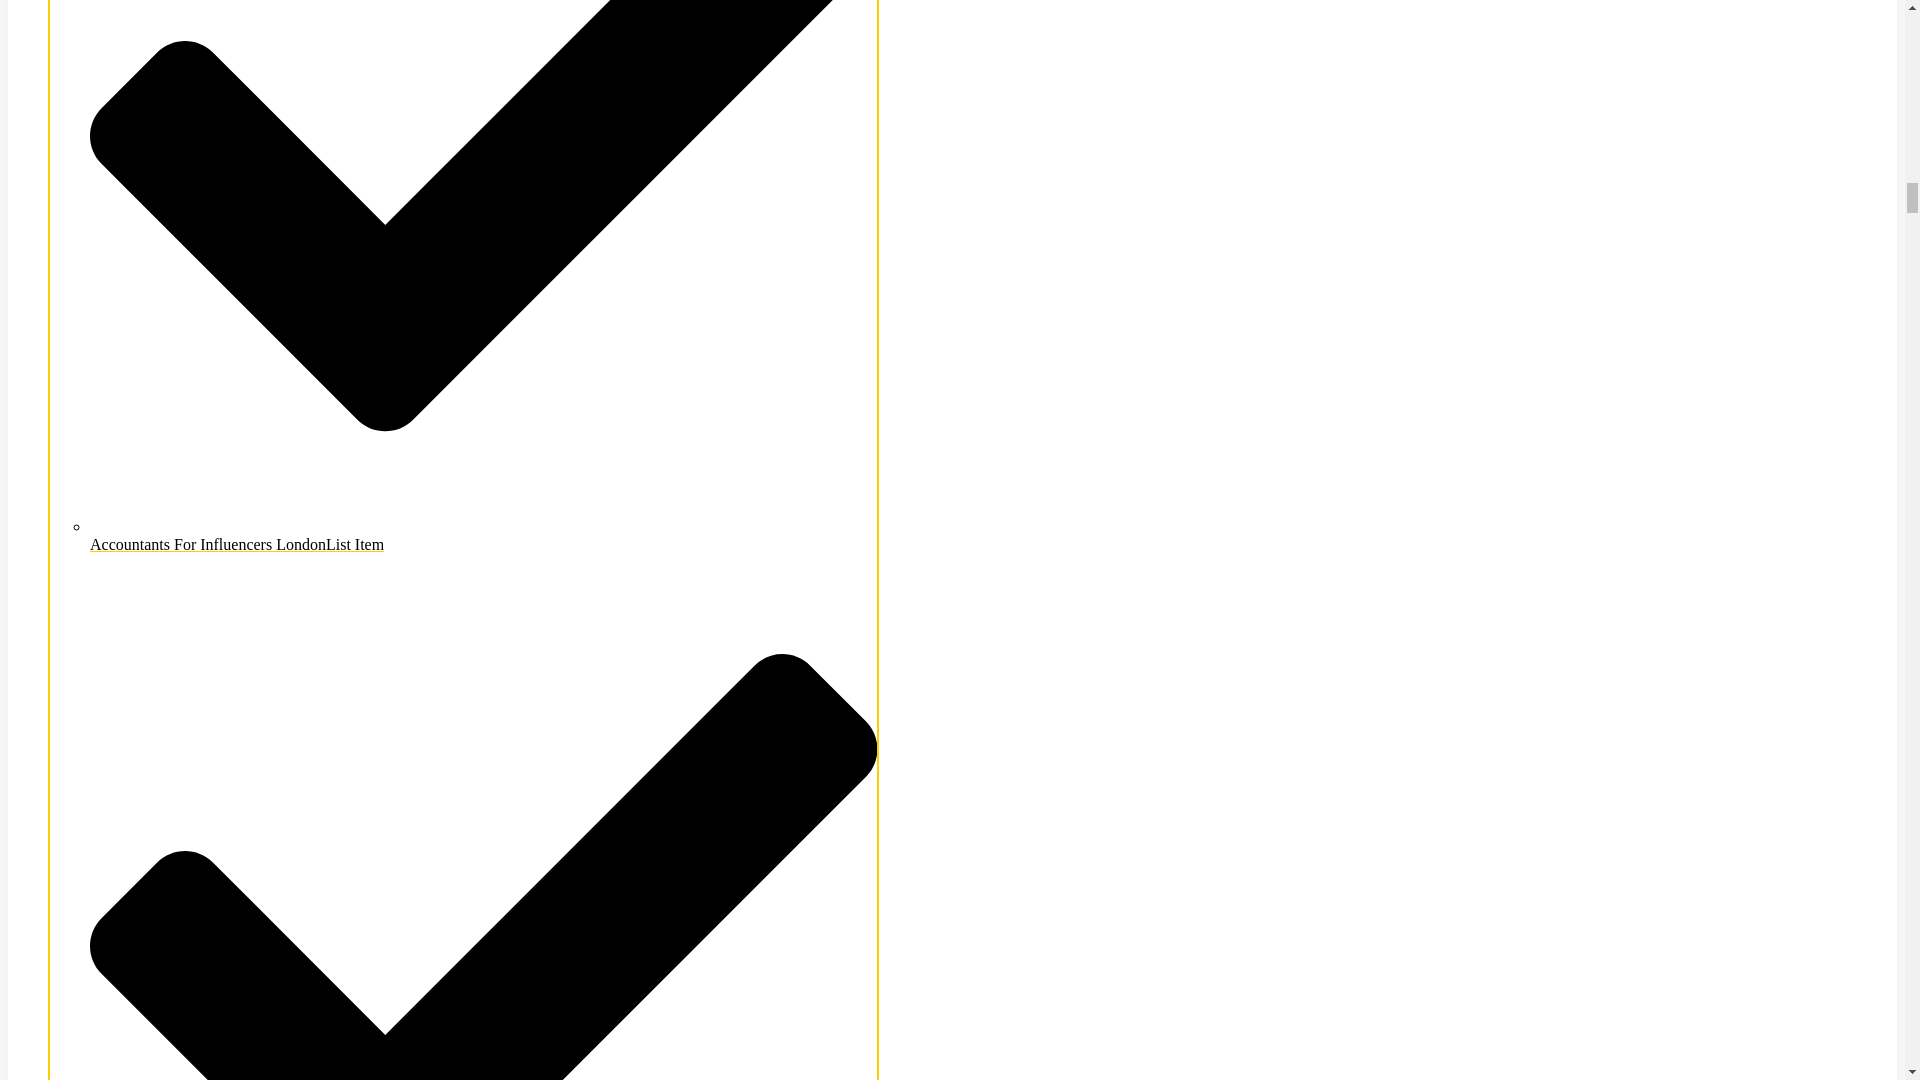 The image size is (1920, 1080). What do you see at coordinates (484, 535) in the screenshot?
I see `Accountants For Influencers LondonList Item` at bounding box center [484, 535].